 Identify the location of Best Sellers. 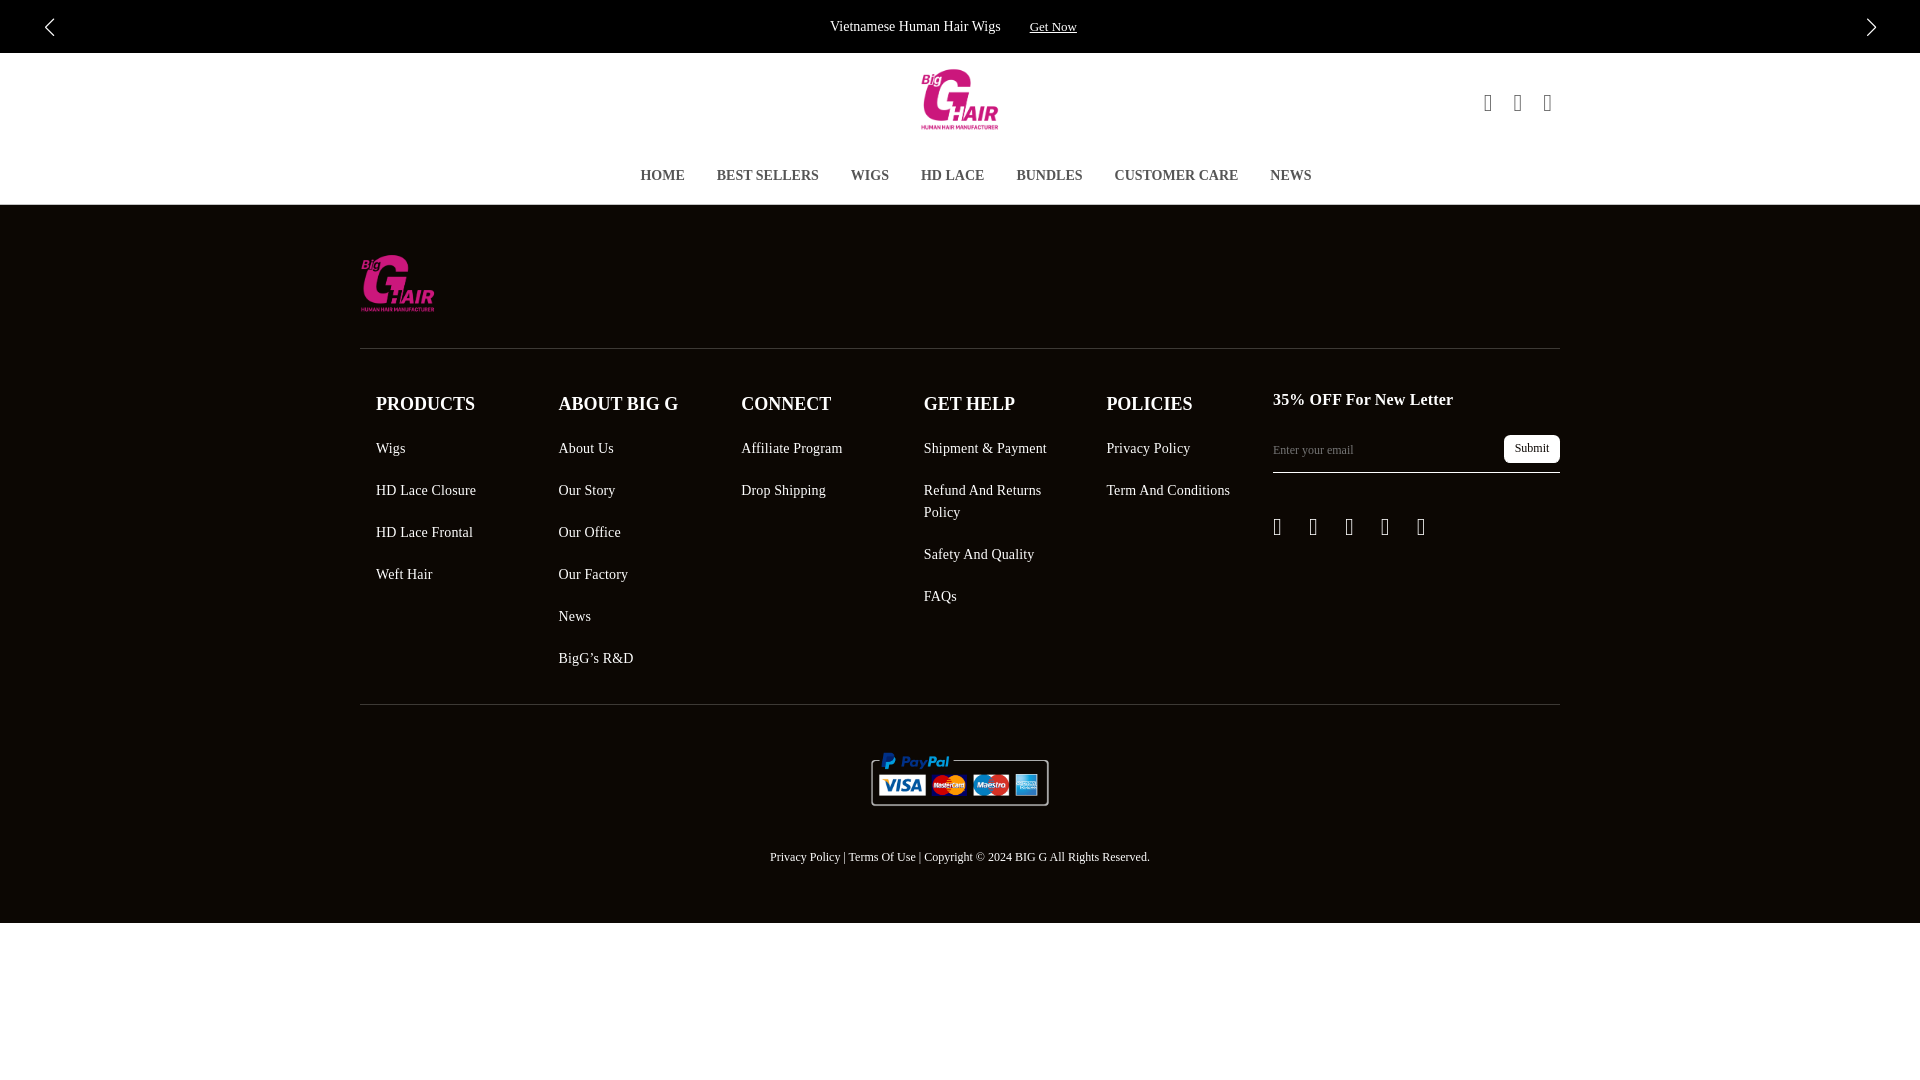
(768, 178).